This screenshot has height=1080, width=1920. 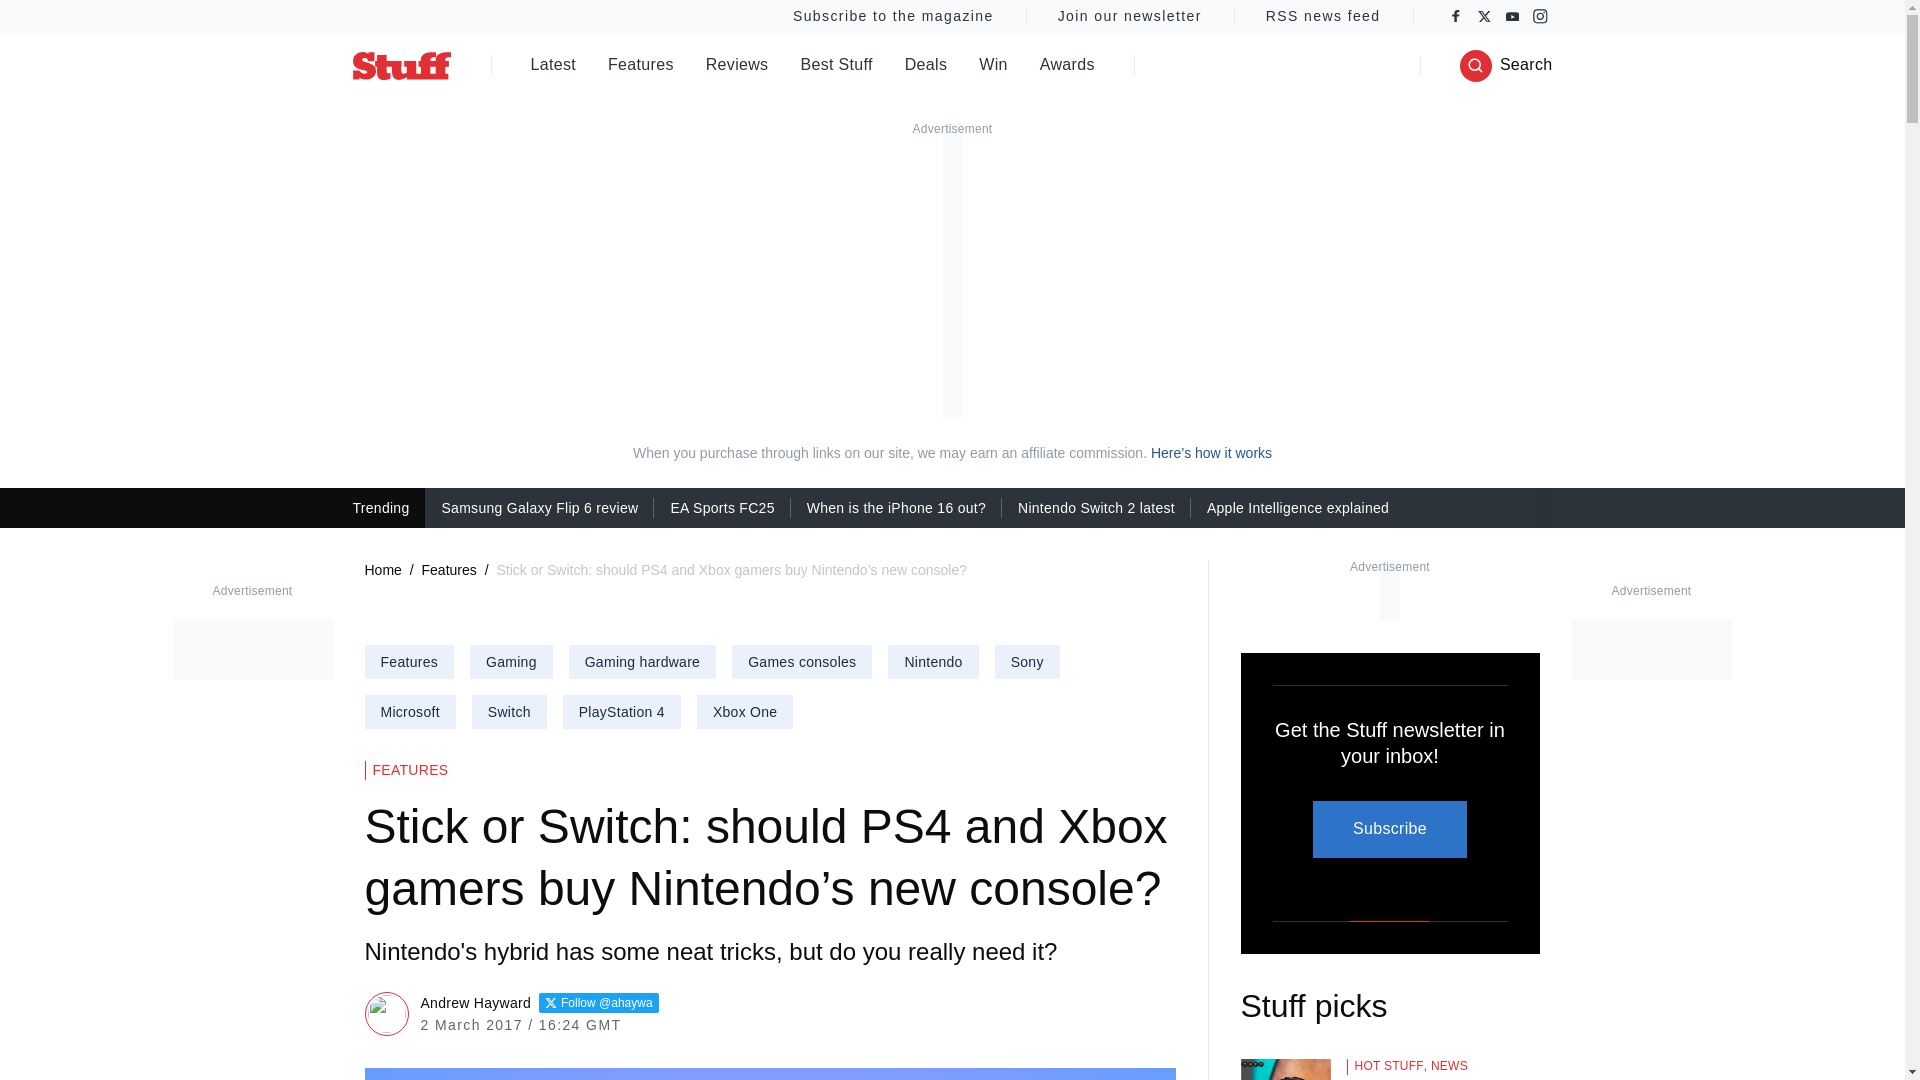 I want to click on Latest, so click(x=552, y=66).